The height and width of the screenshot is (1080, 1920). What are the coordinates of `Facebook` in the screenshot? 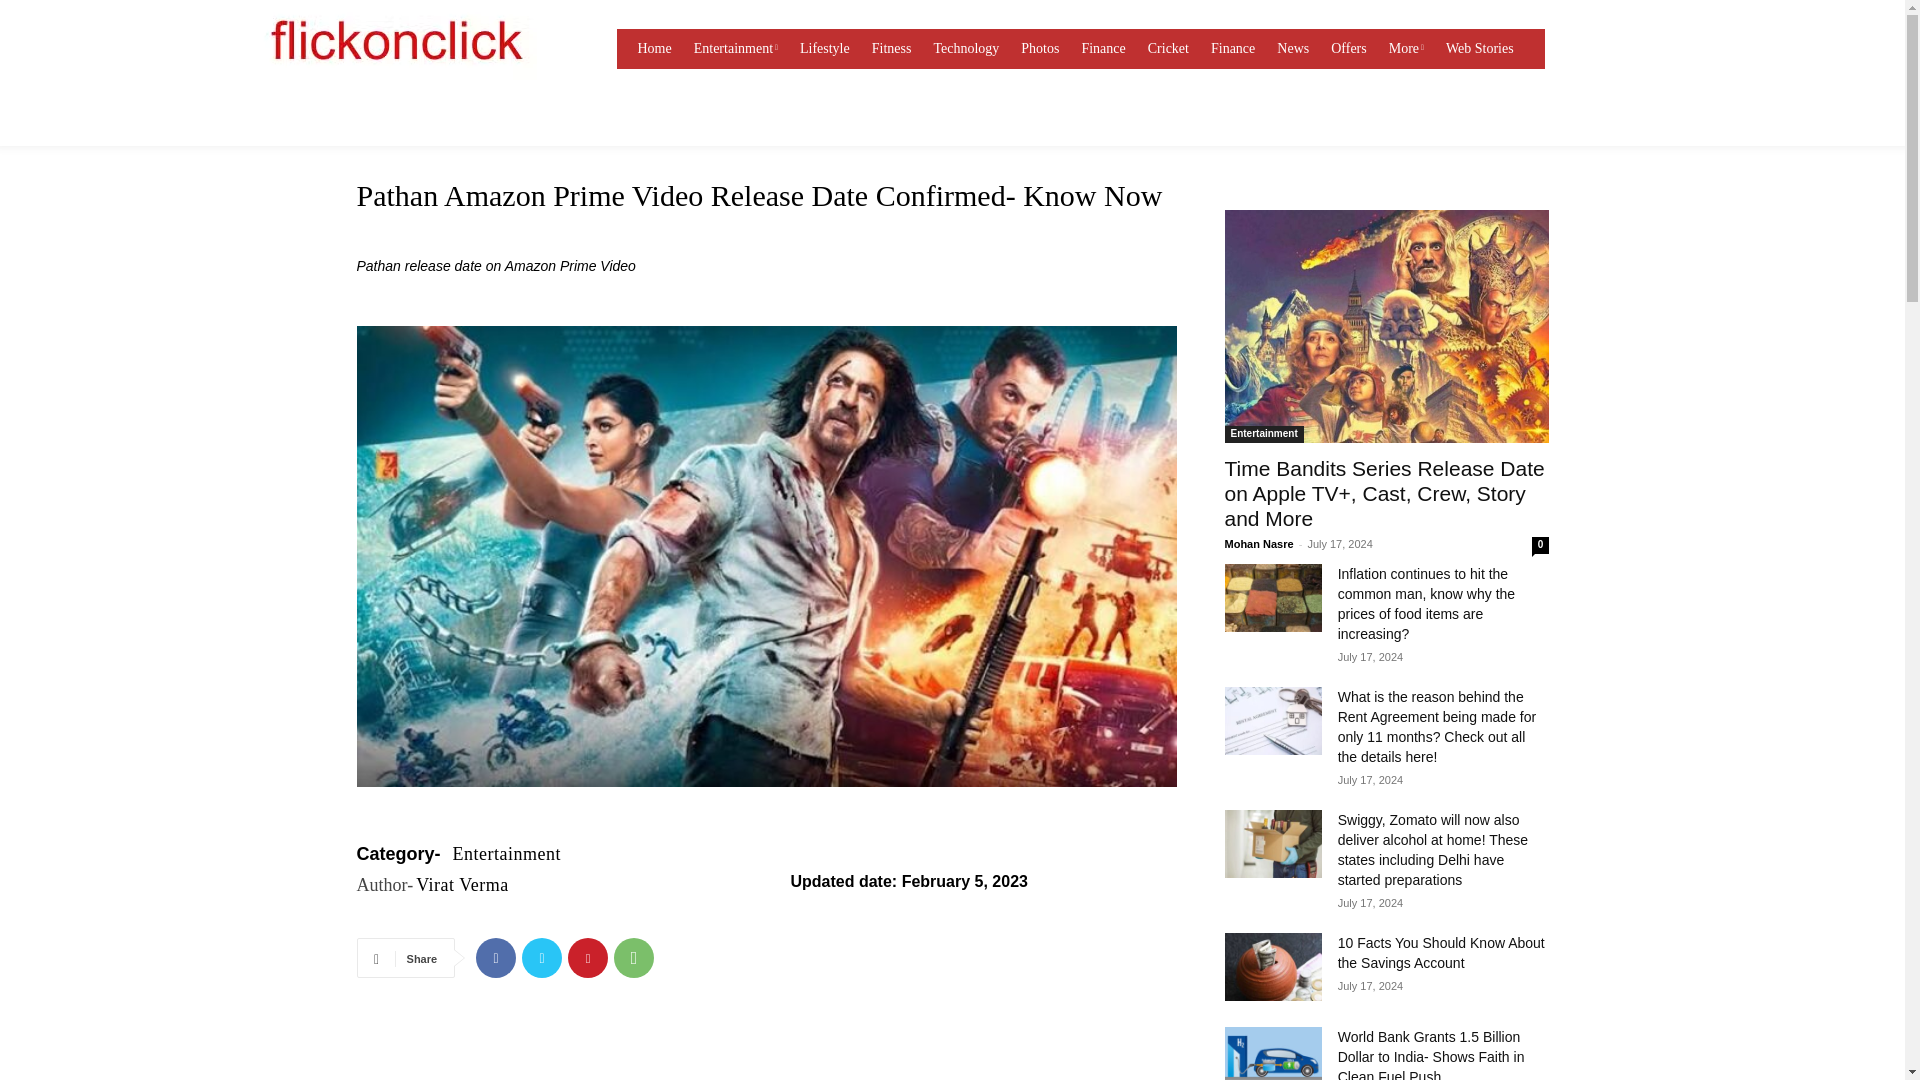 It's located at (496, 958).